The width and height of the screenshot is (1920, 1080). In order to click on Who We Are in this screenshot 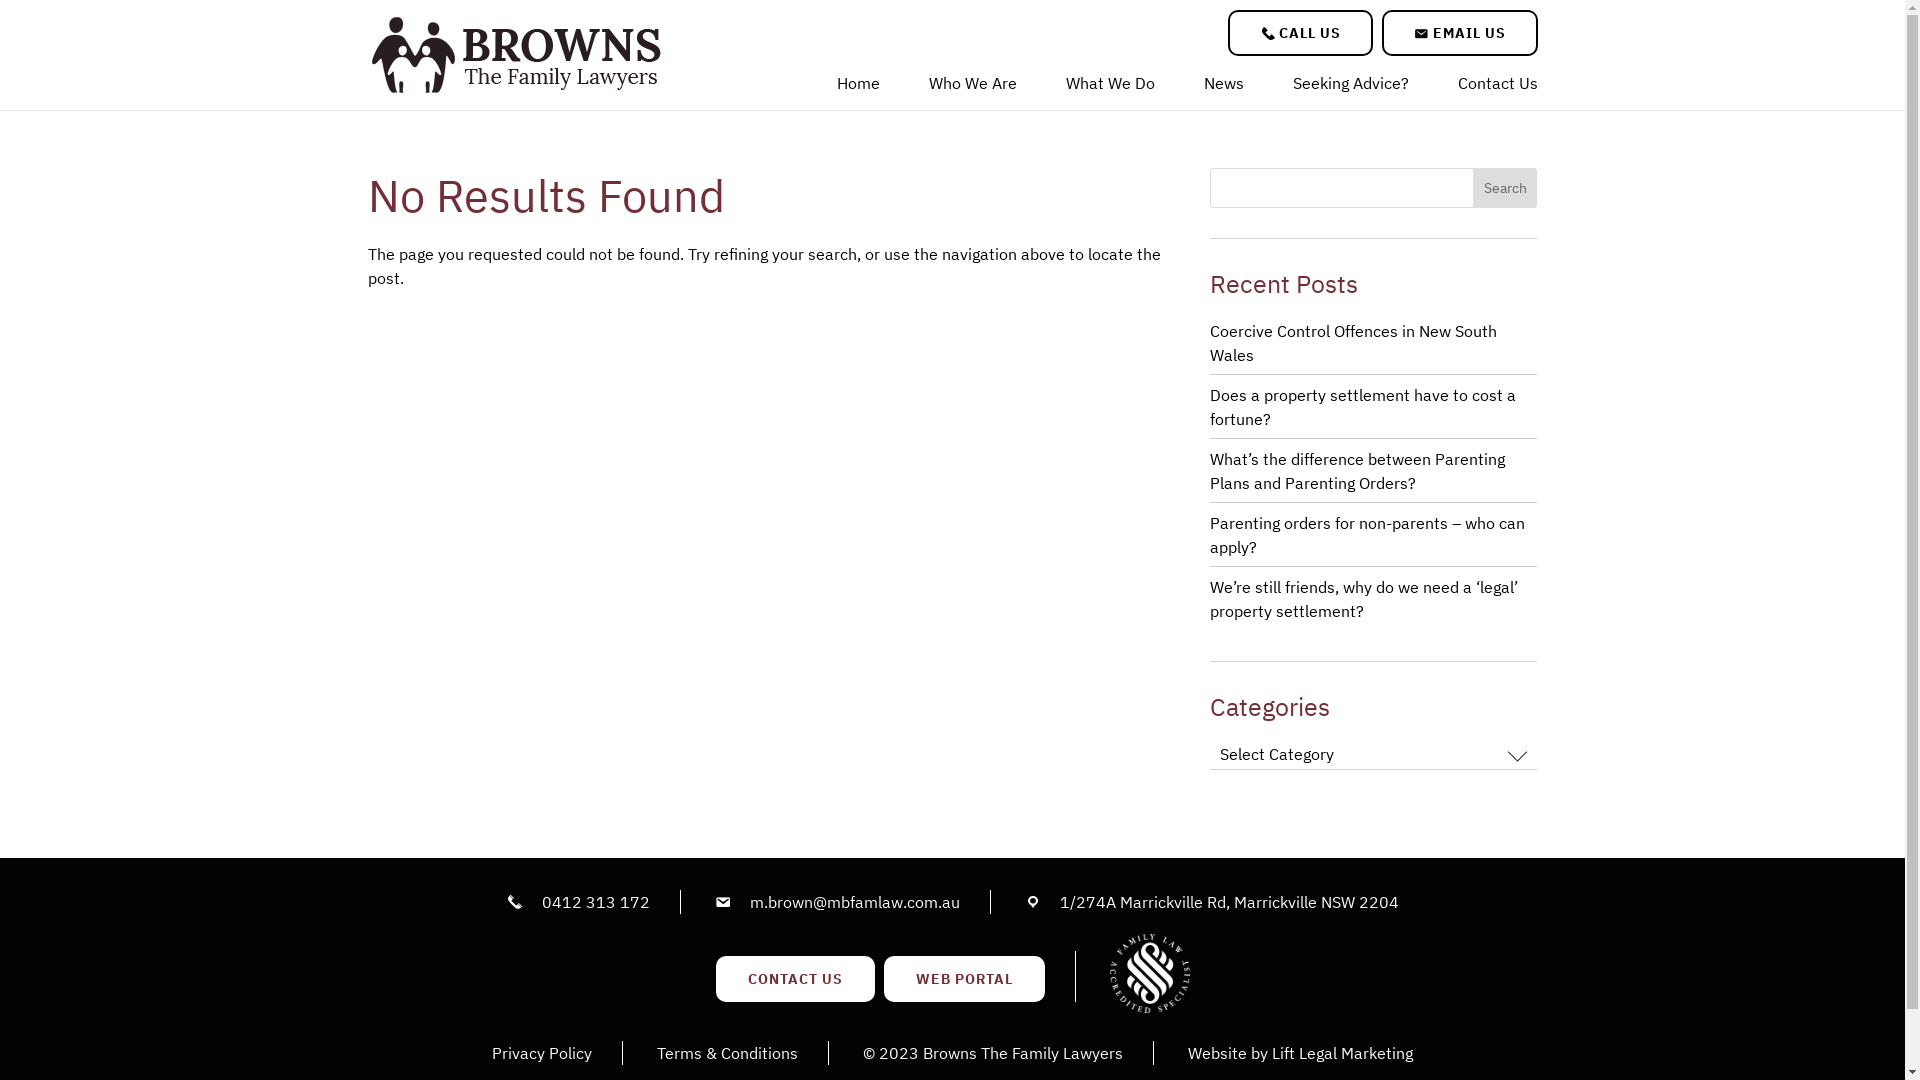, I will do `click(972, 88)`.